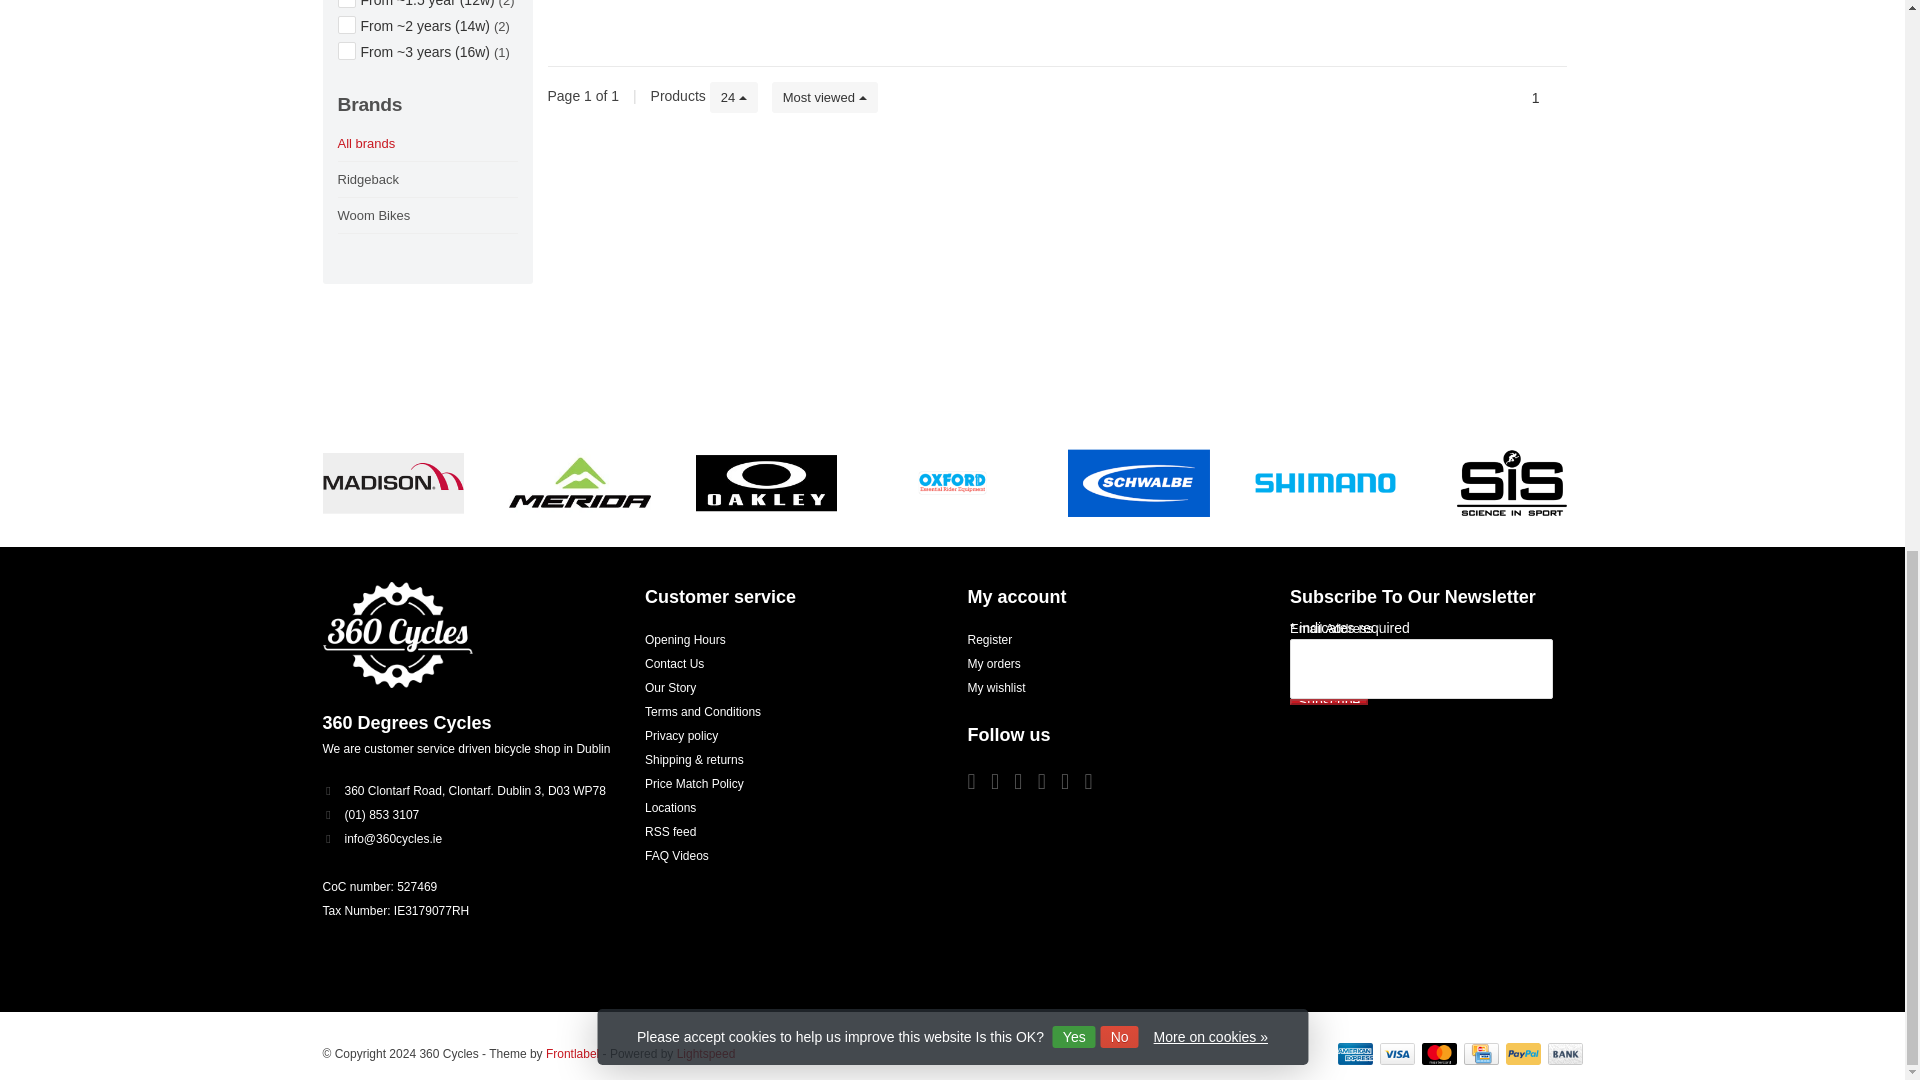 The image size is (1920, 1080). What do you see at coordinates (1328, 702) in the screenshot?
I see `Subscribe` at bounding box center [1328, 702].